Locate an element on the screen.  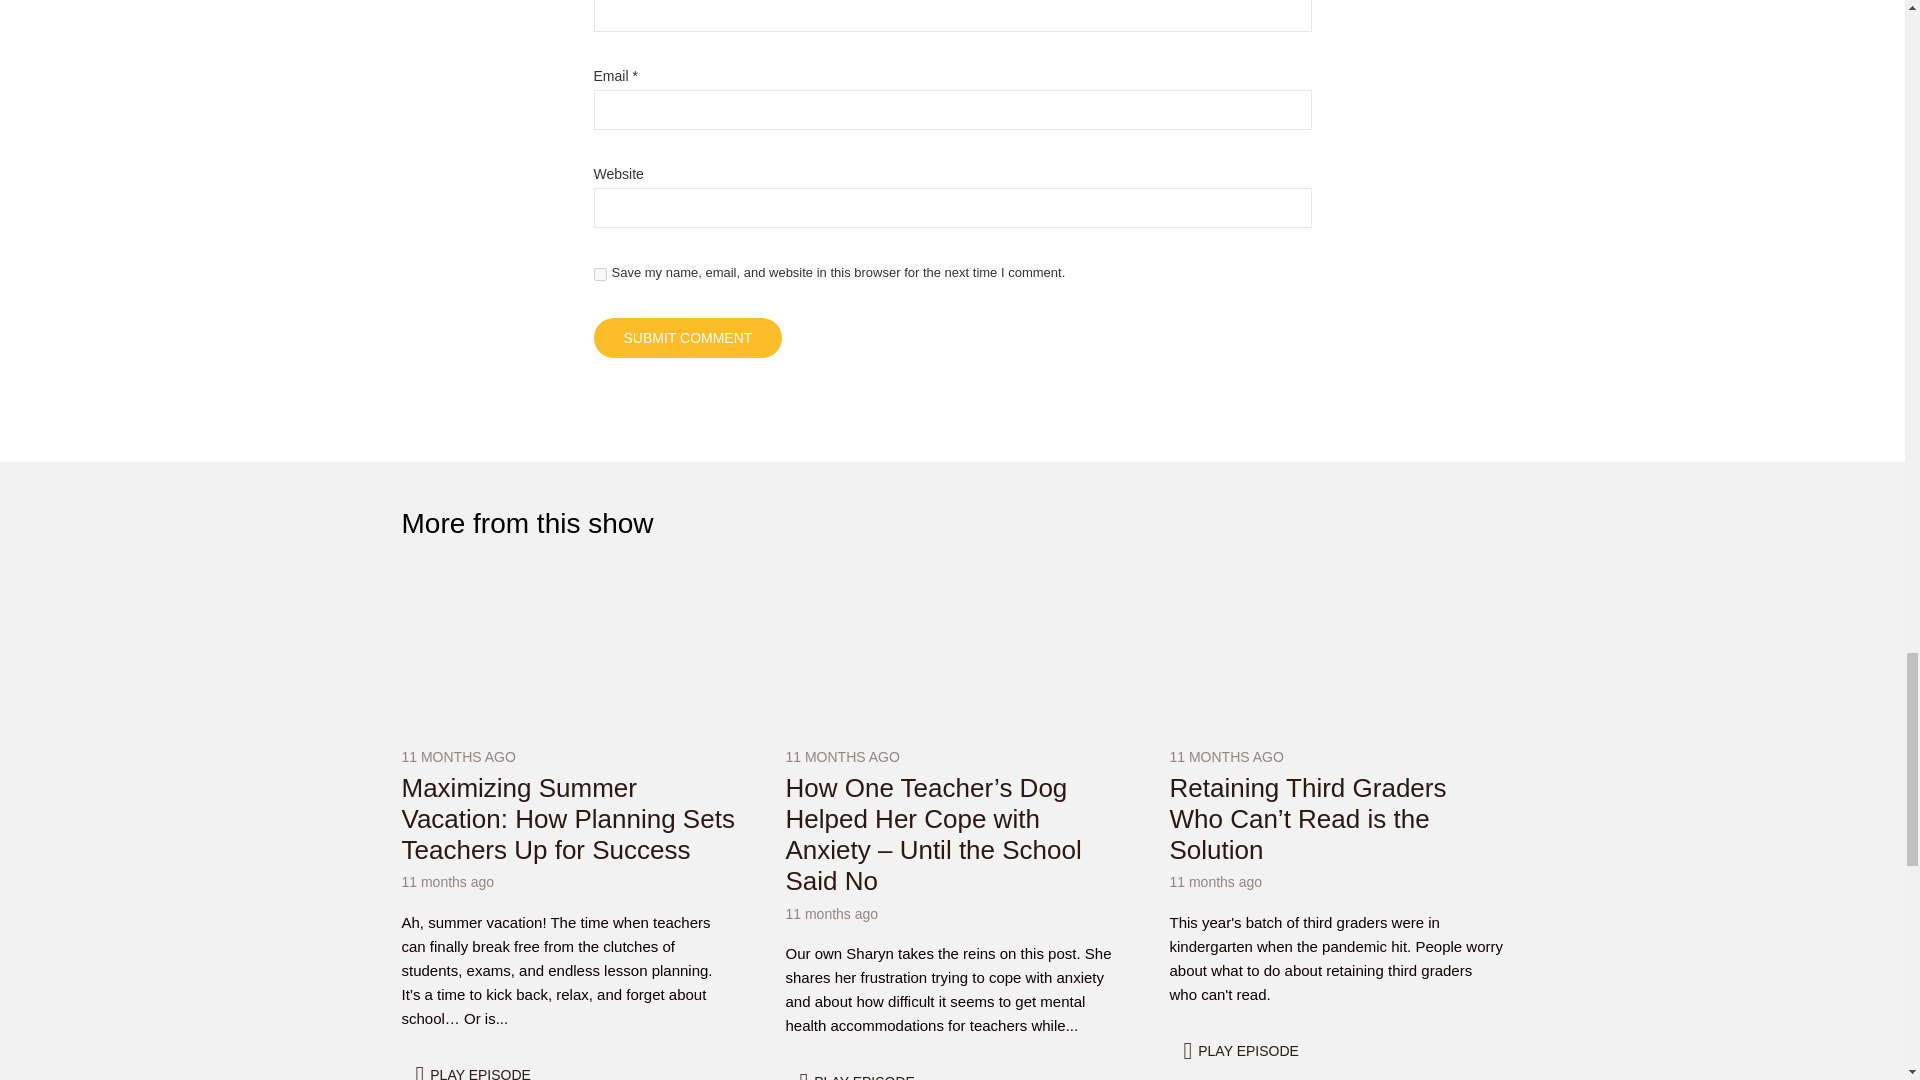
PLAY EPISODE is located at coordinates (476, 1068).